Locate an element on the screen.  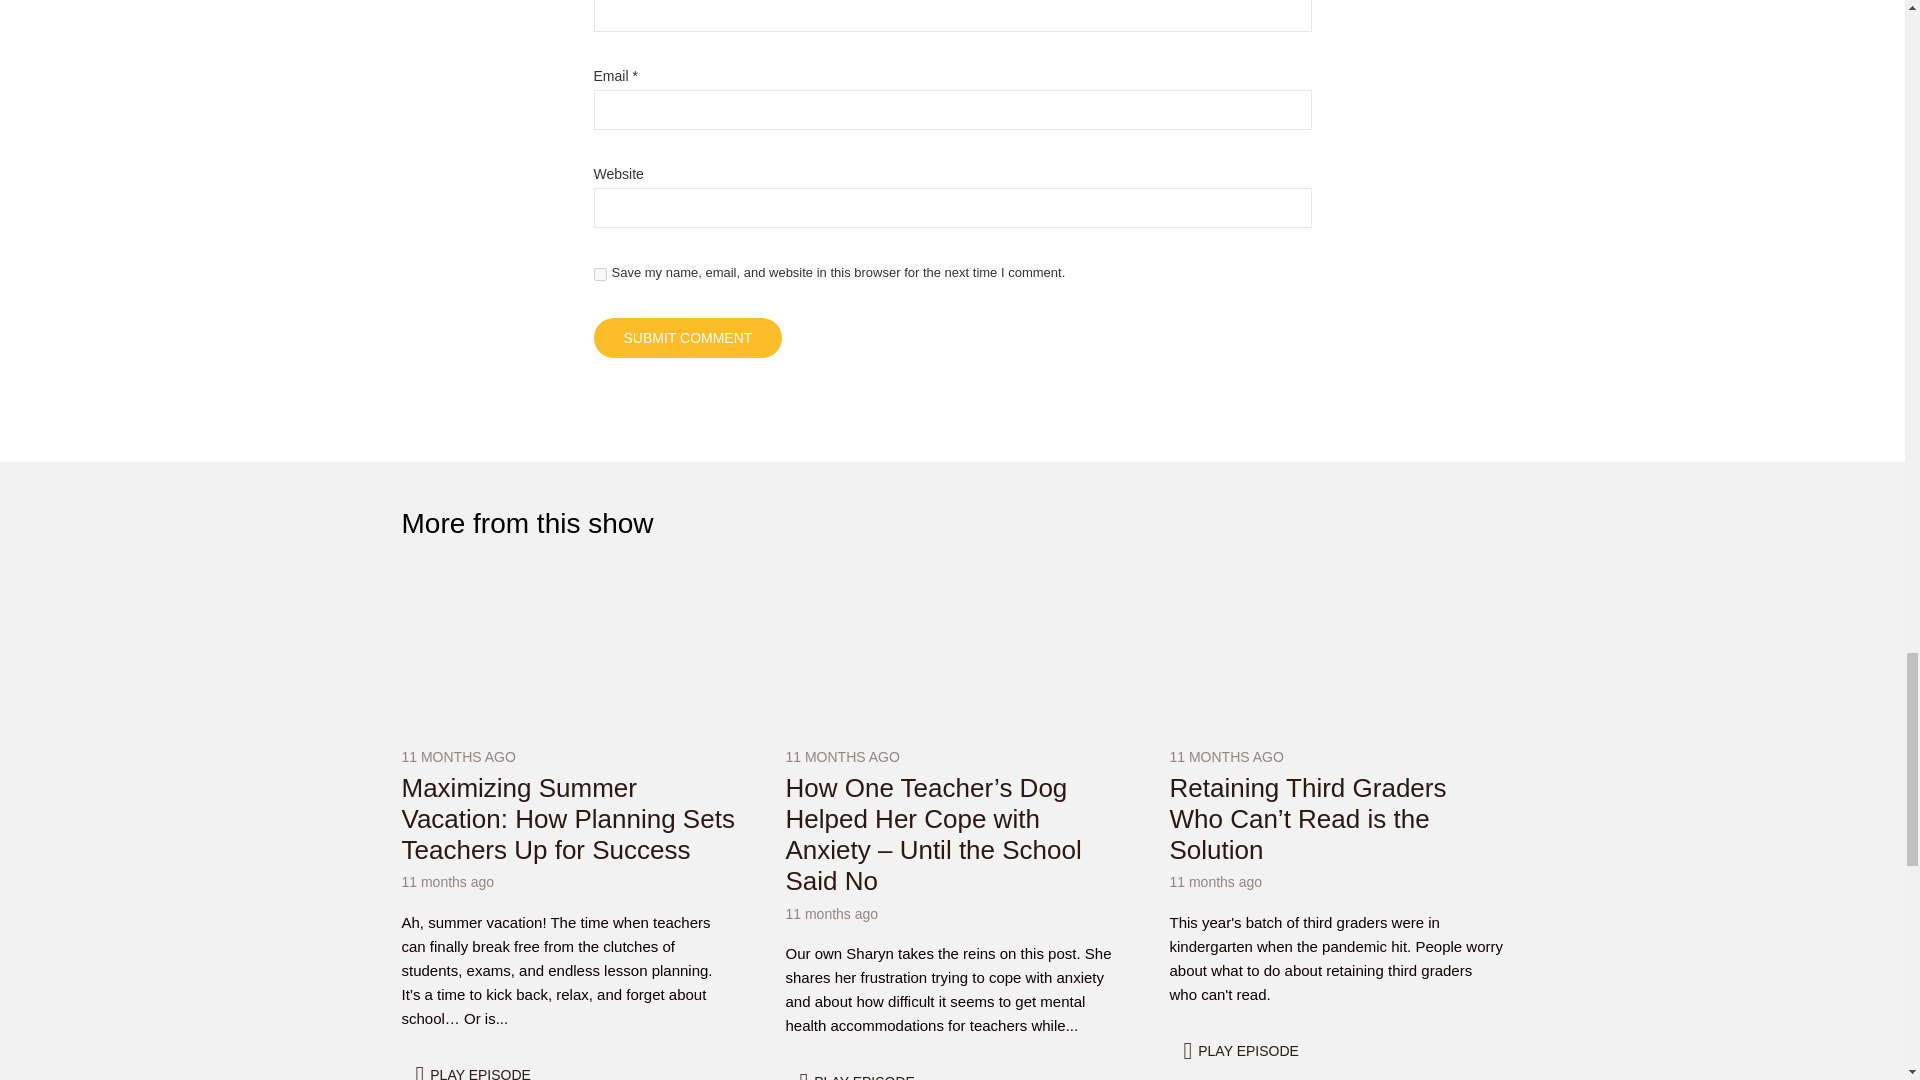
PLAY EPISODE is located at coordinates (476, 1068).